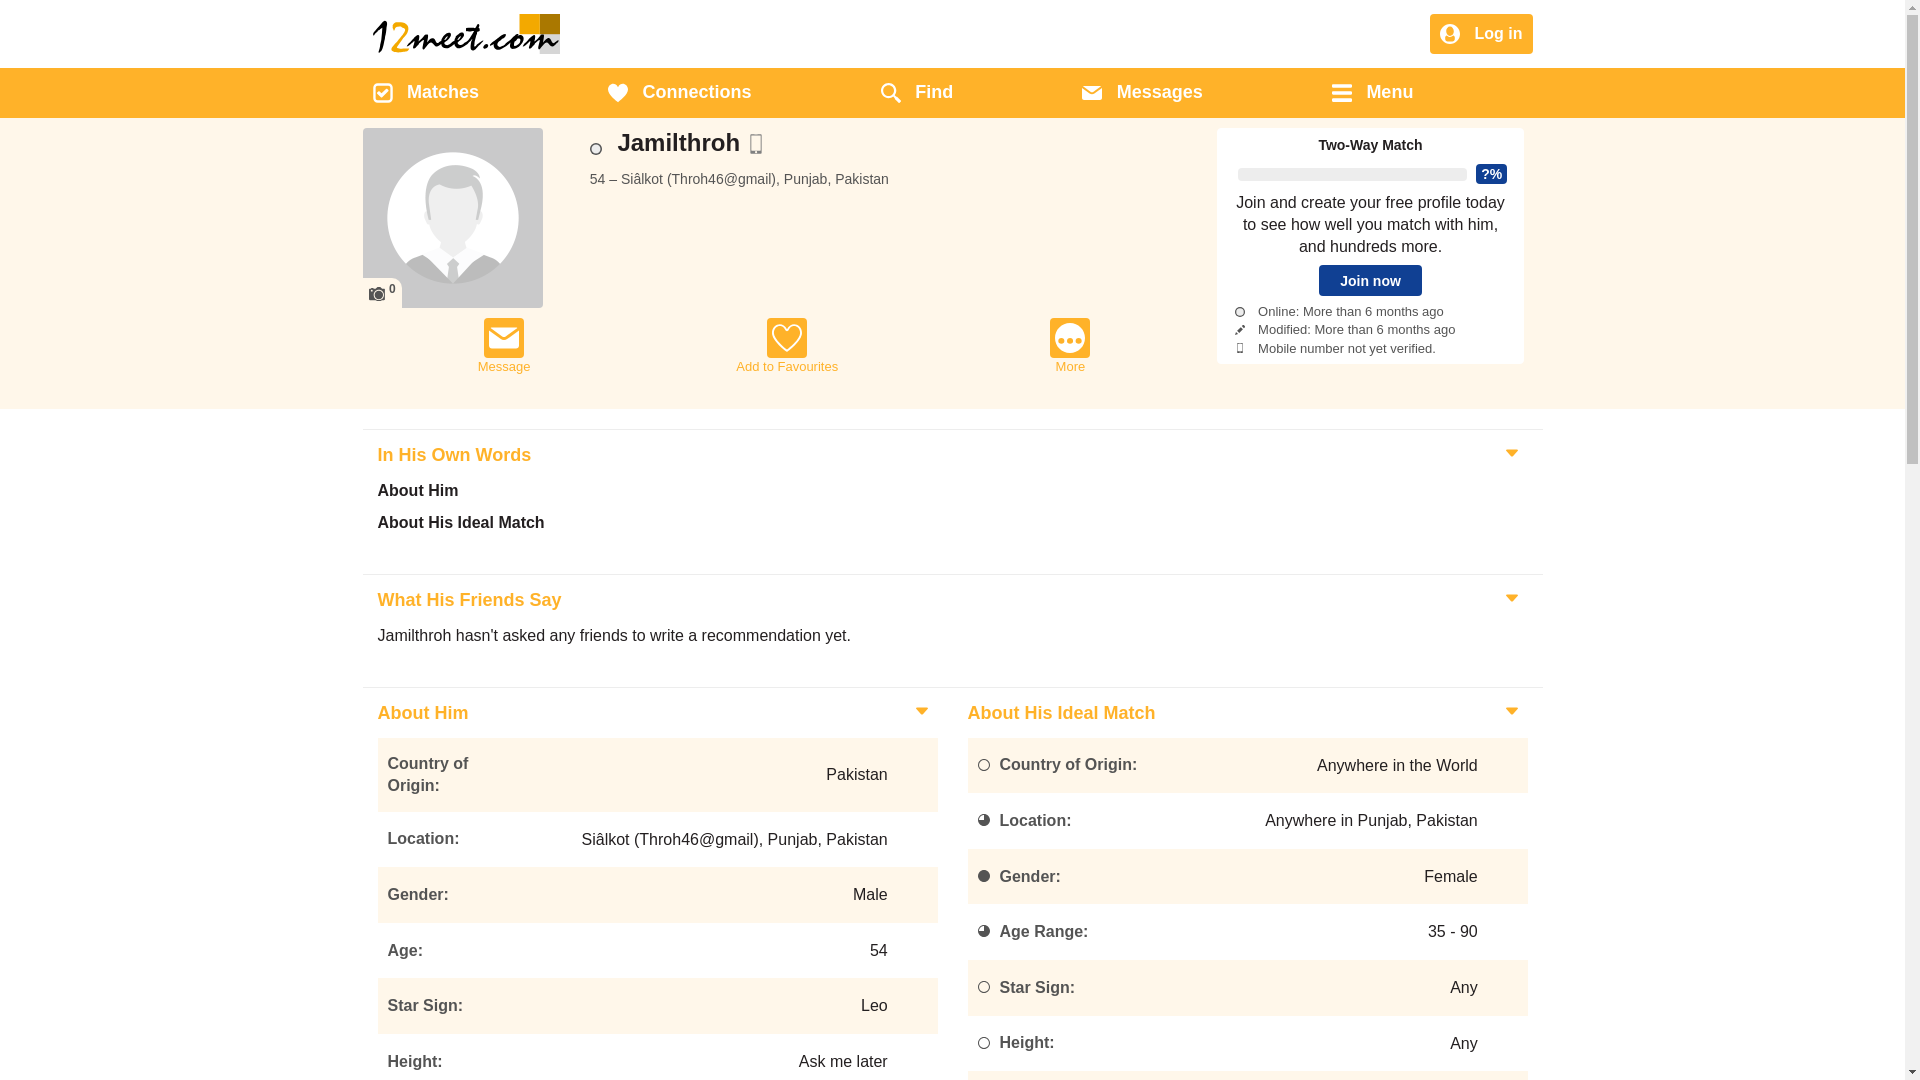  Describe the element at coordinates (1142, 93) in the screenshot. I see `Messages` at that location.